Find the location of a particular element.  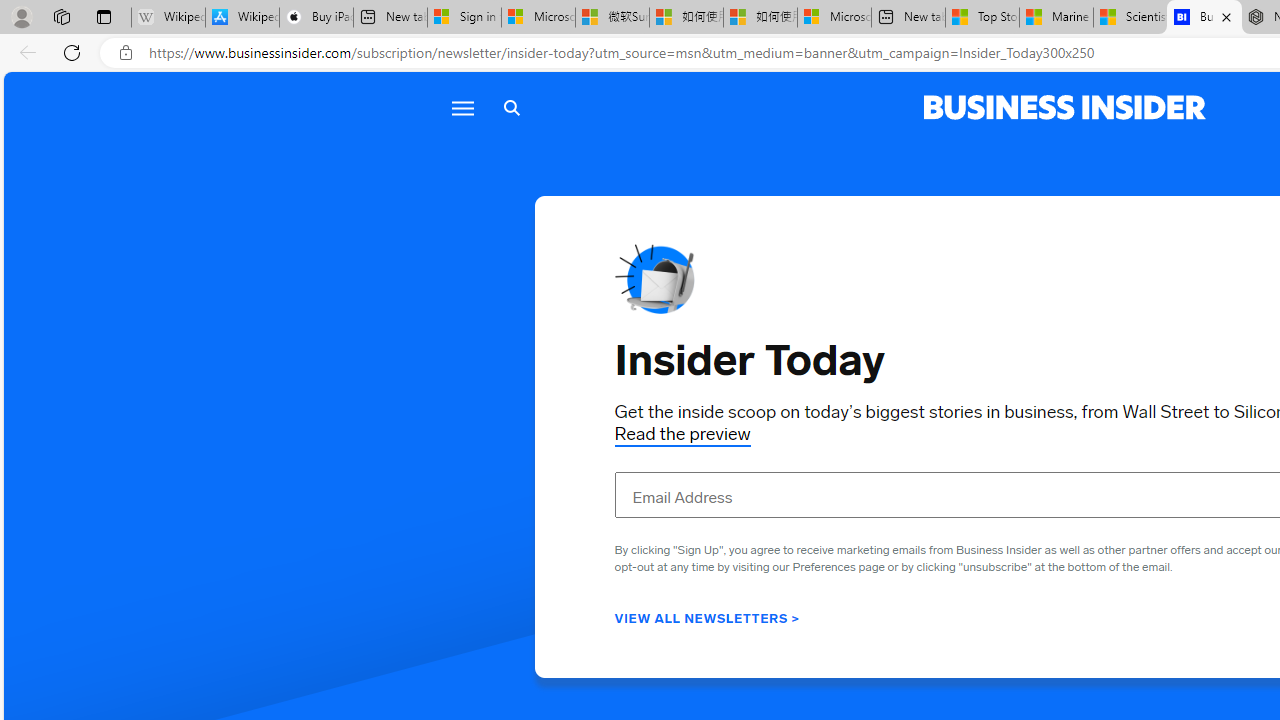

Menu icon is located at coordinates (462, 108).